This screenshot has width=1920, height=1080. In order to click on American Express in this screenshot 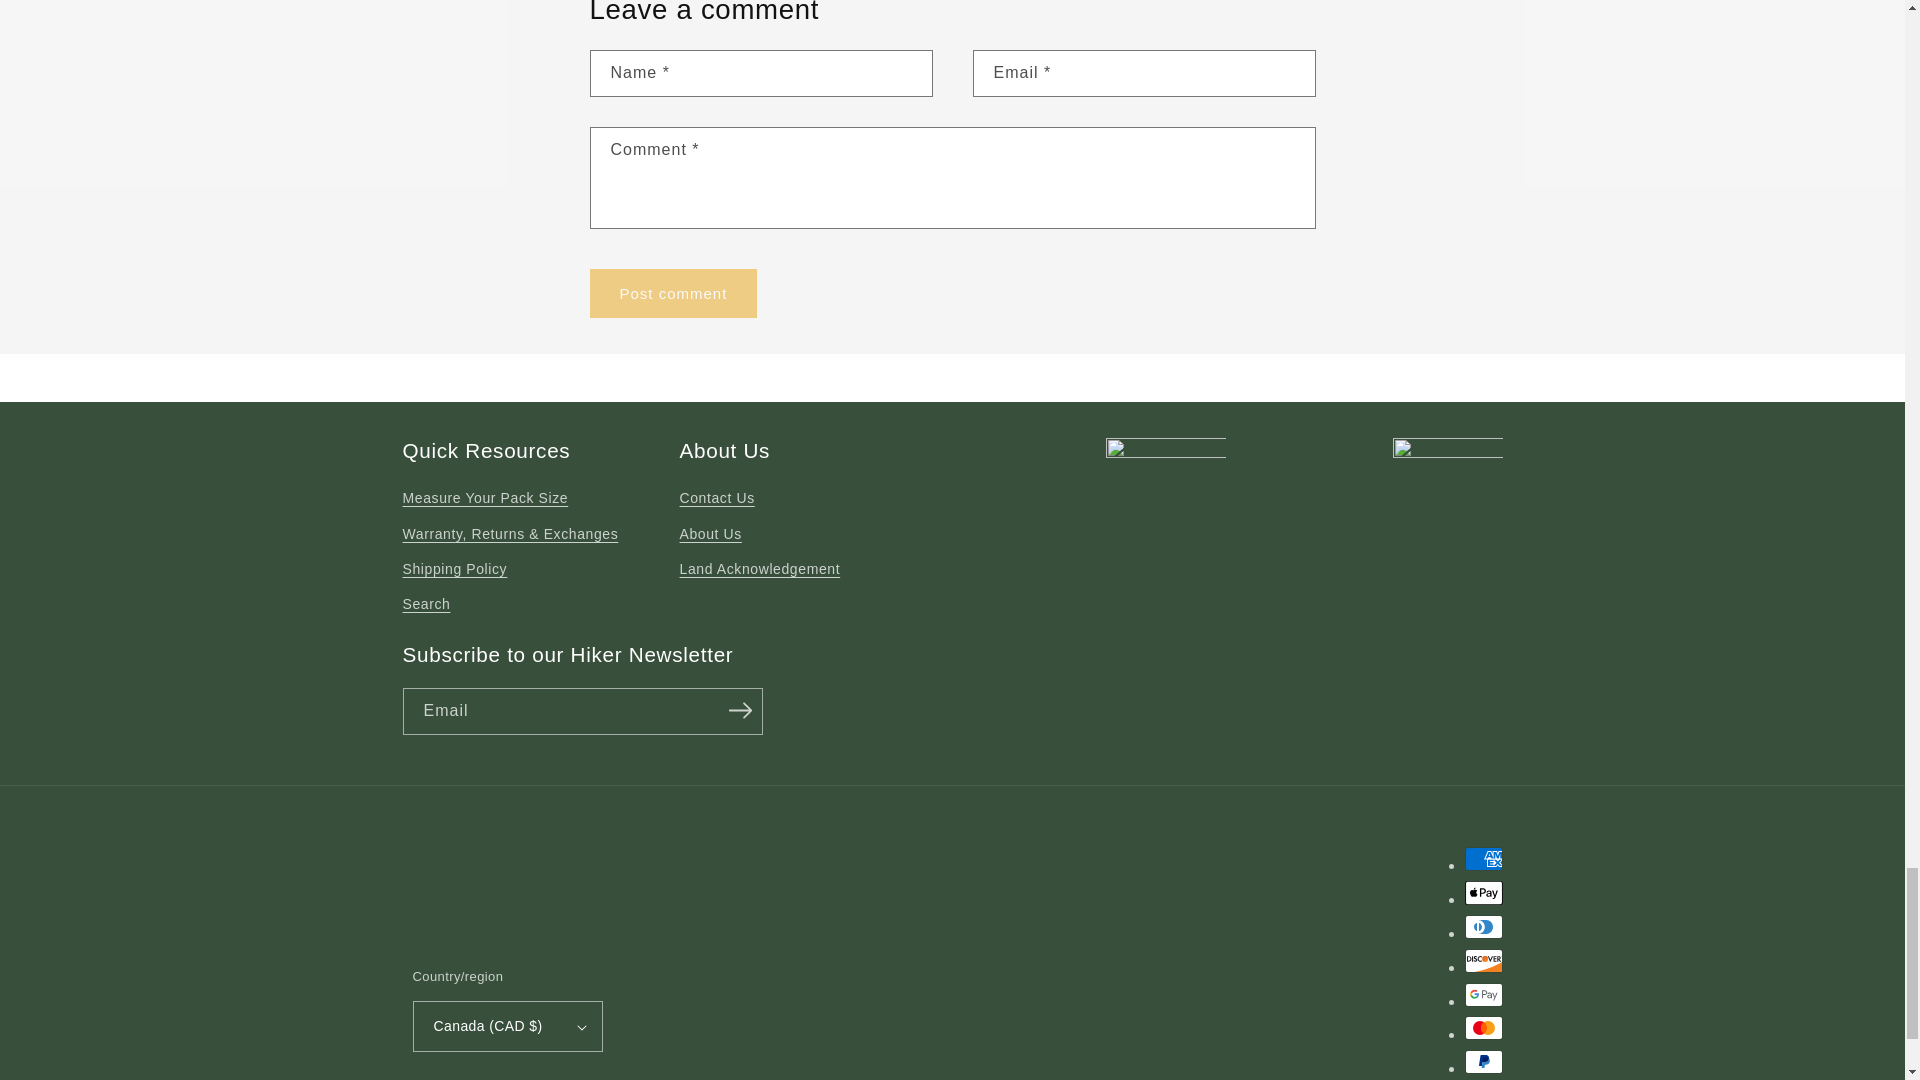, I will do `click(1482, 858)`.